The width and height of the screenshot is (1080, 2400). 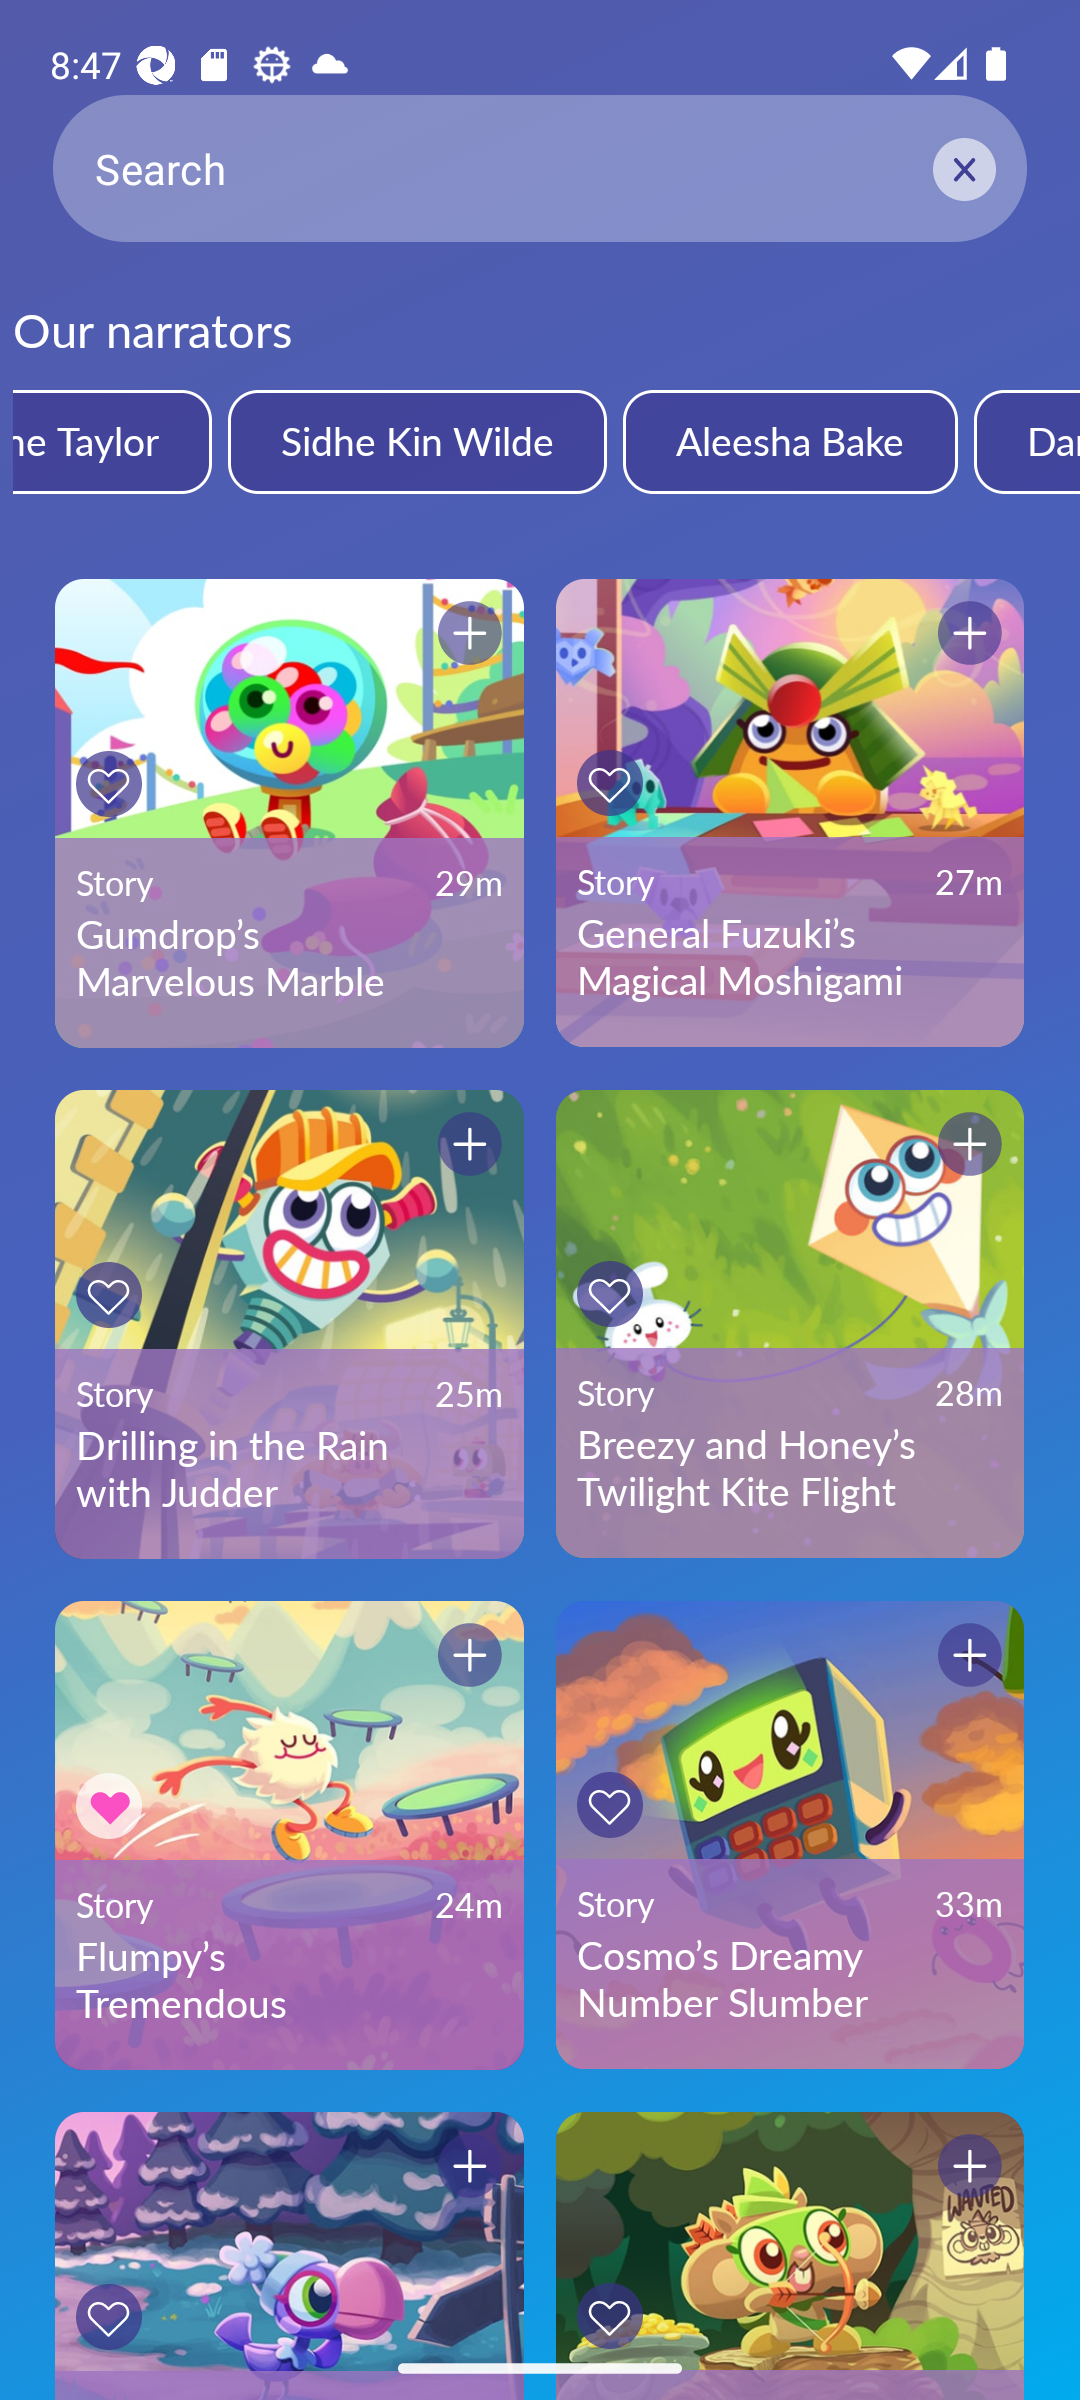 What do you see at coordinates (416, 441) in the screenshot?
I see `Sidhe Kin Wilde` at bounding box center [416, 441].